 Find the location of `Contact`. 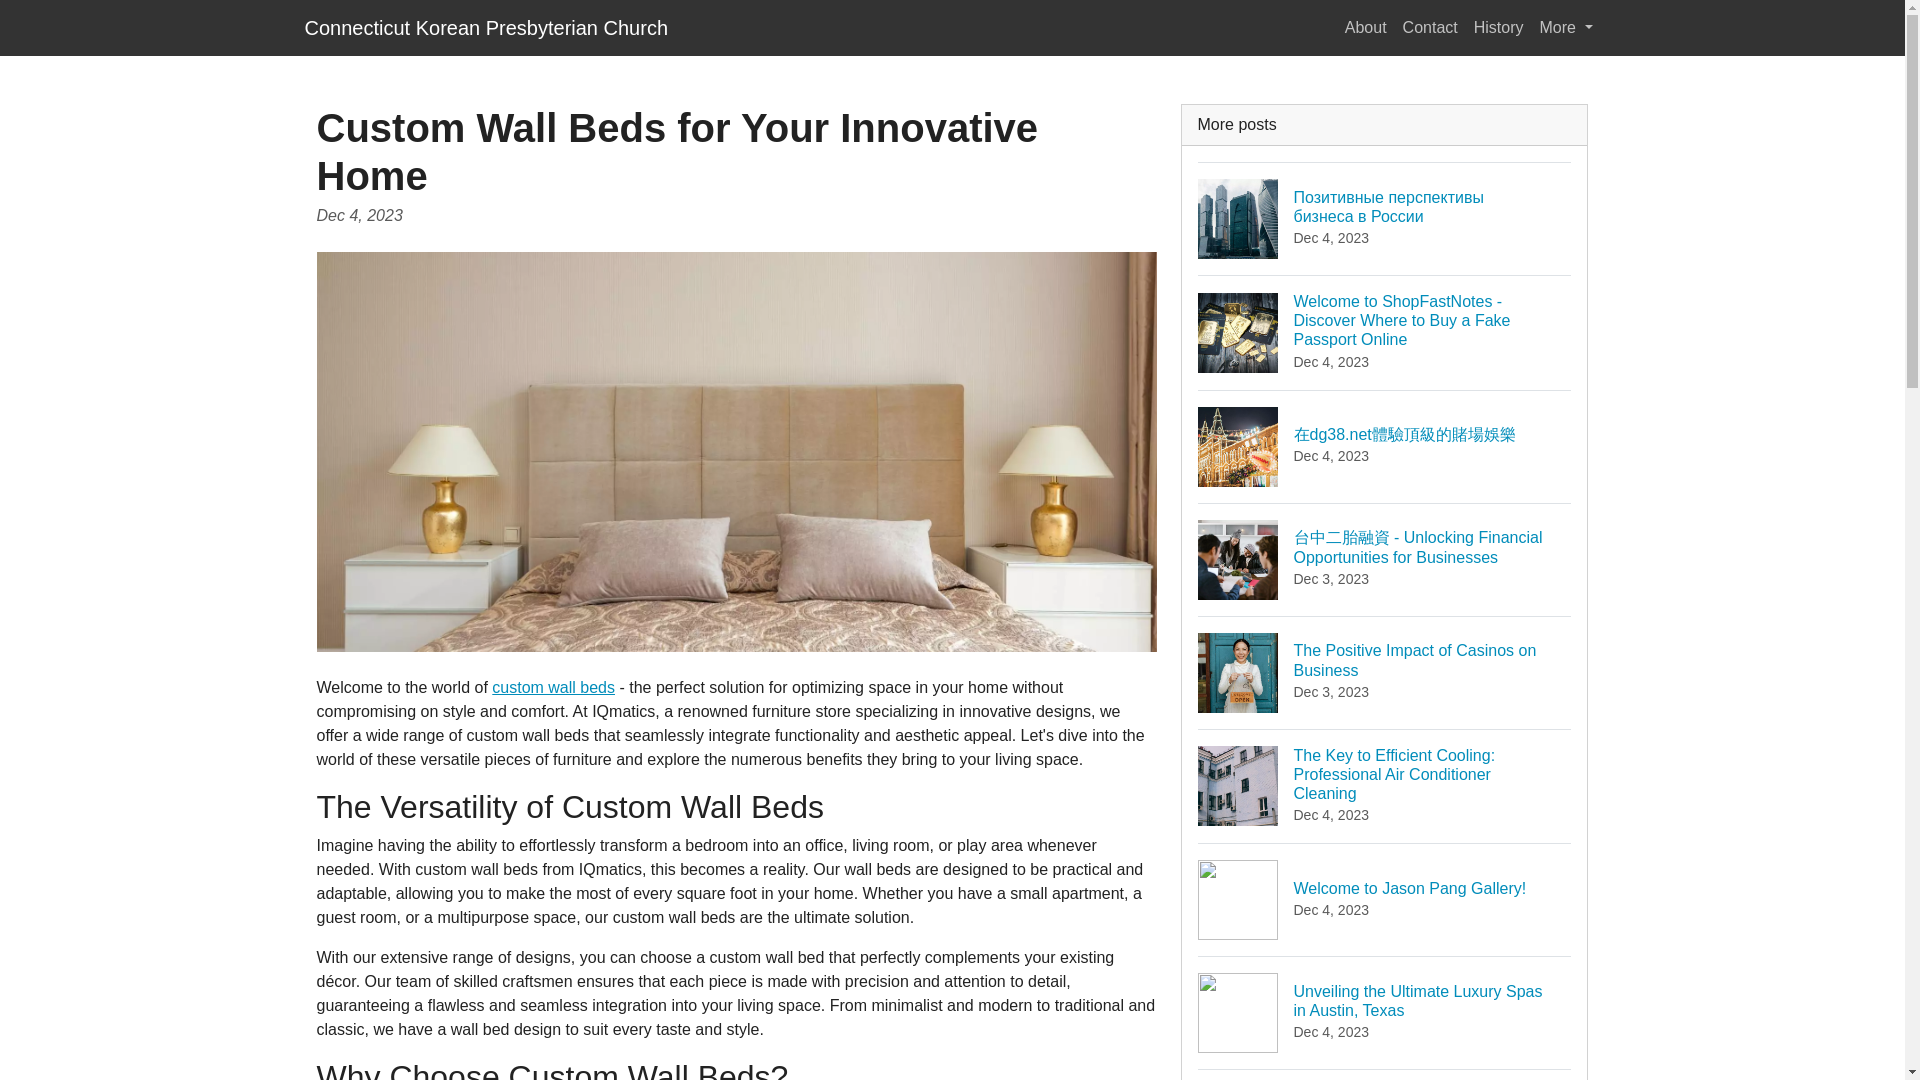

Contact is located at coordinates (486, 27).